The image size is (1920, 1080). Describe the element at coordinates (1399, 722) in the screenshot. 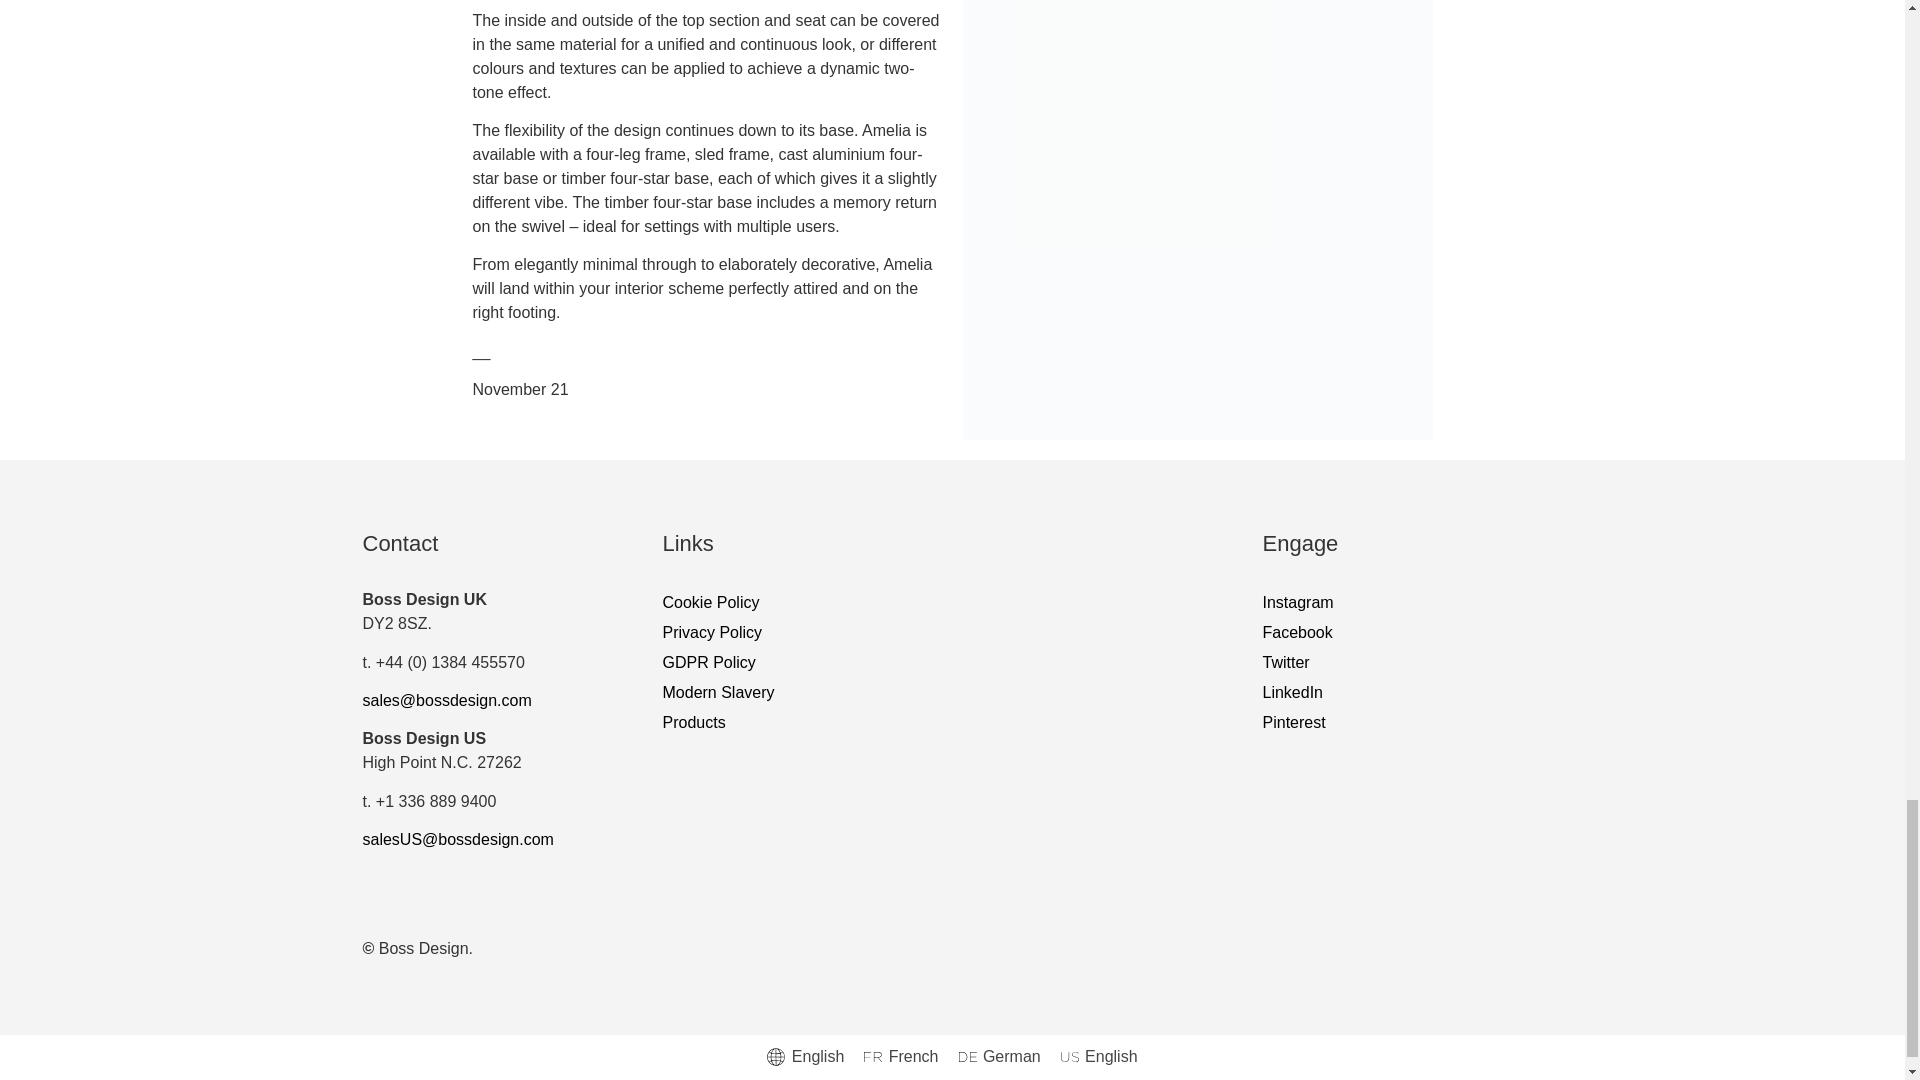

I see `Pinterest` at that location.